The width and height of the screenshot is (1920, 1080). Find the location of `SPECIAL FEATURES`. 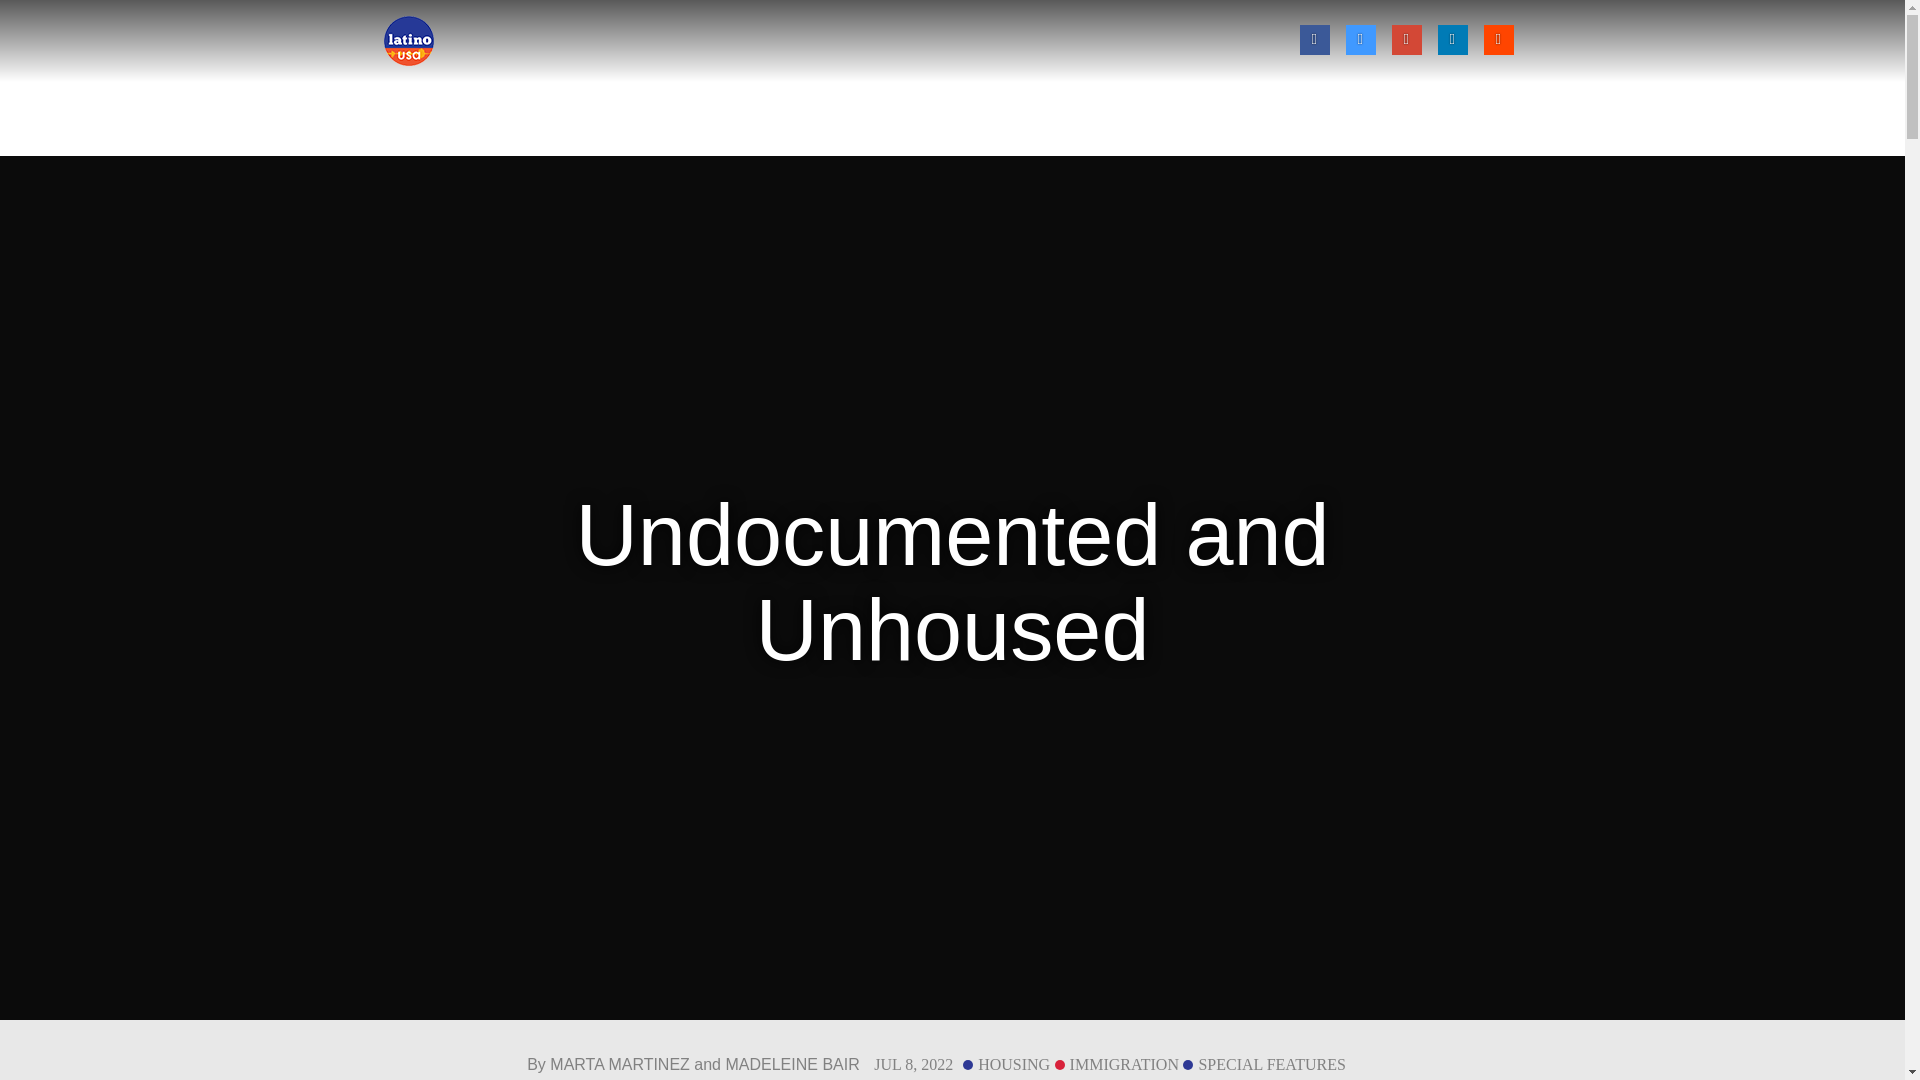

SPECIAL FEATURES is located at coordinates (1264, 1064).